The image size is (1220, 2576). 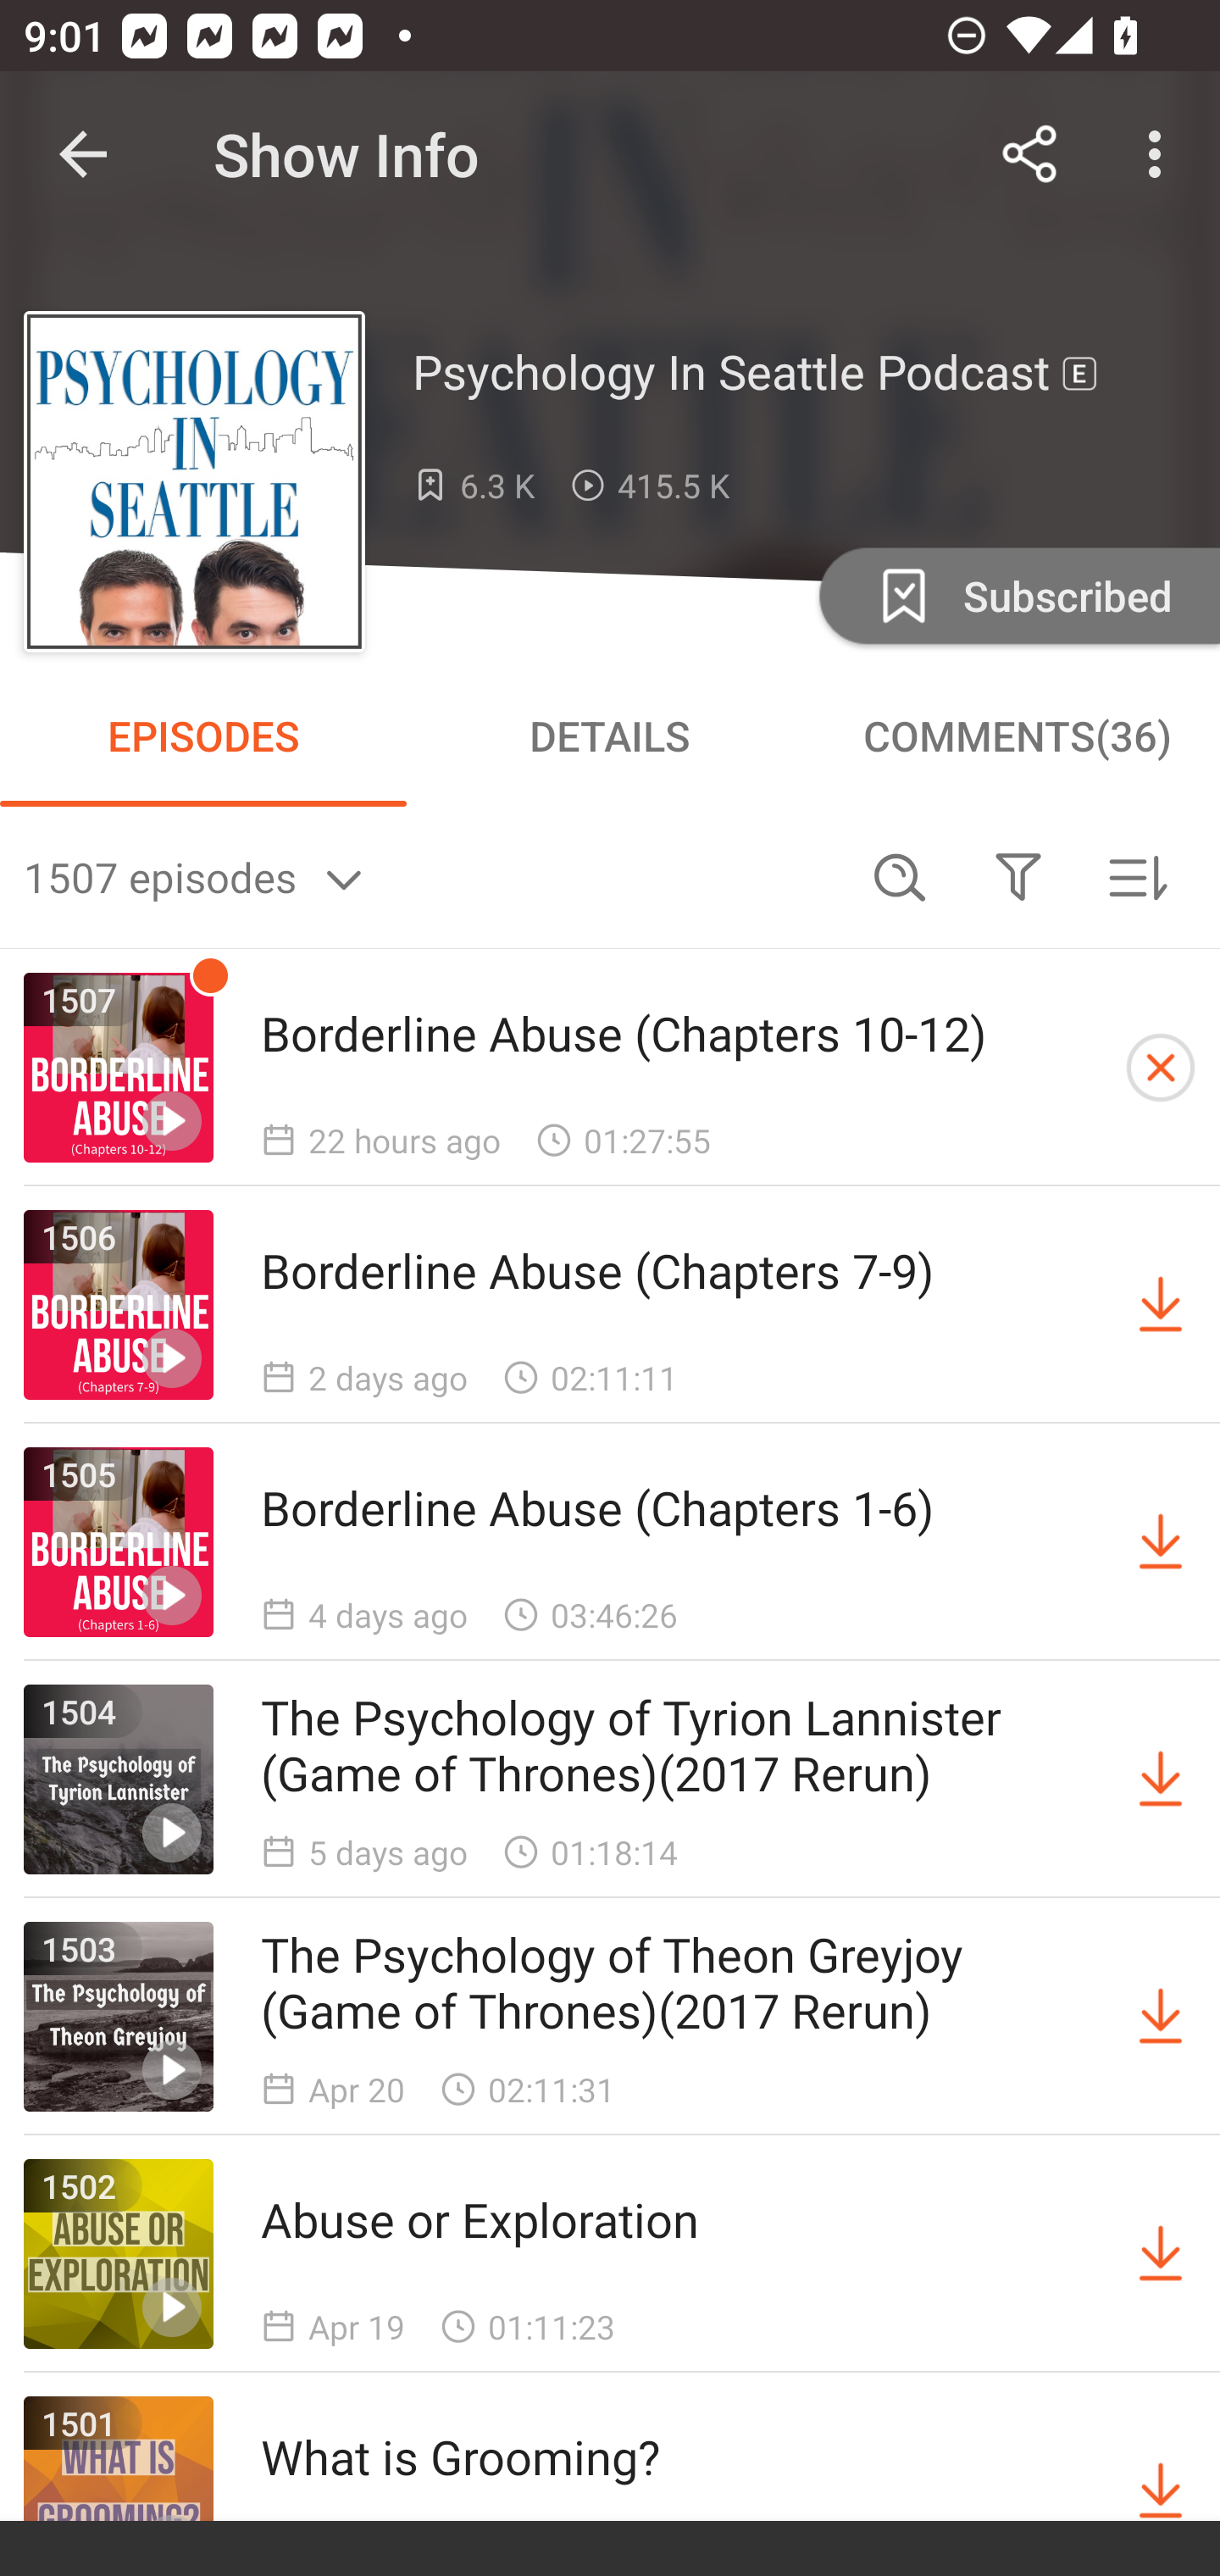 I want to click on Download, so click(x=1161, y=1304).